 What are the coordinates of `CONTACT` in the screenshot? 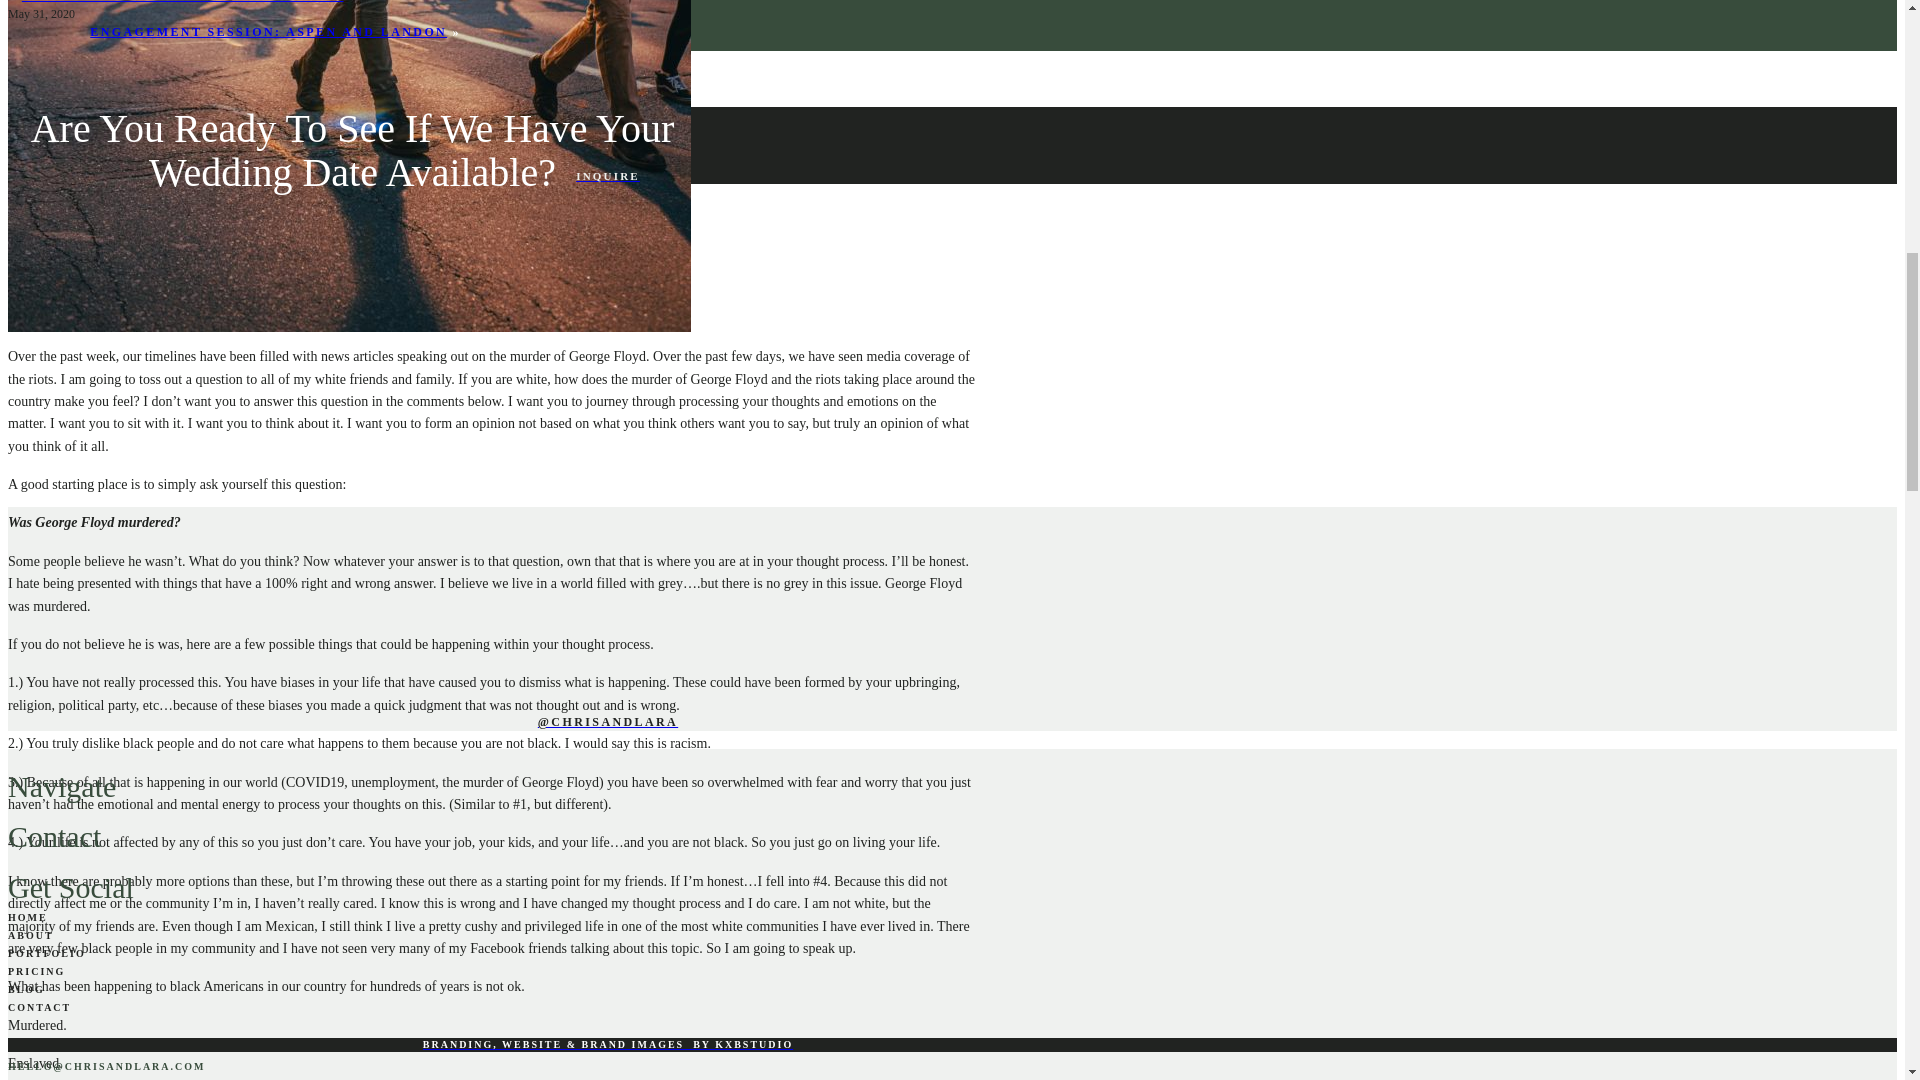 It's located at (39, 1008).